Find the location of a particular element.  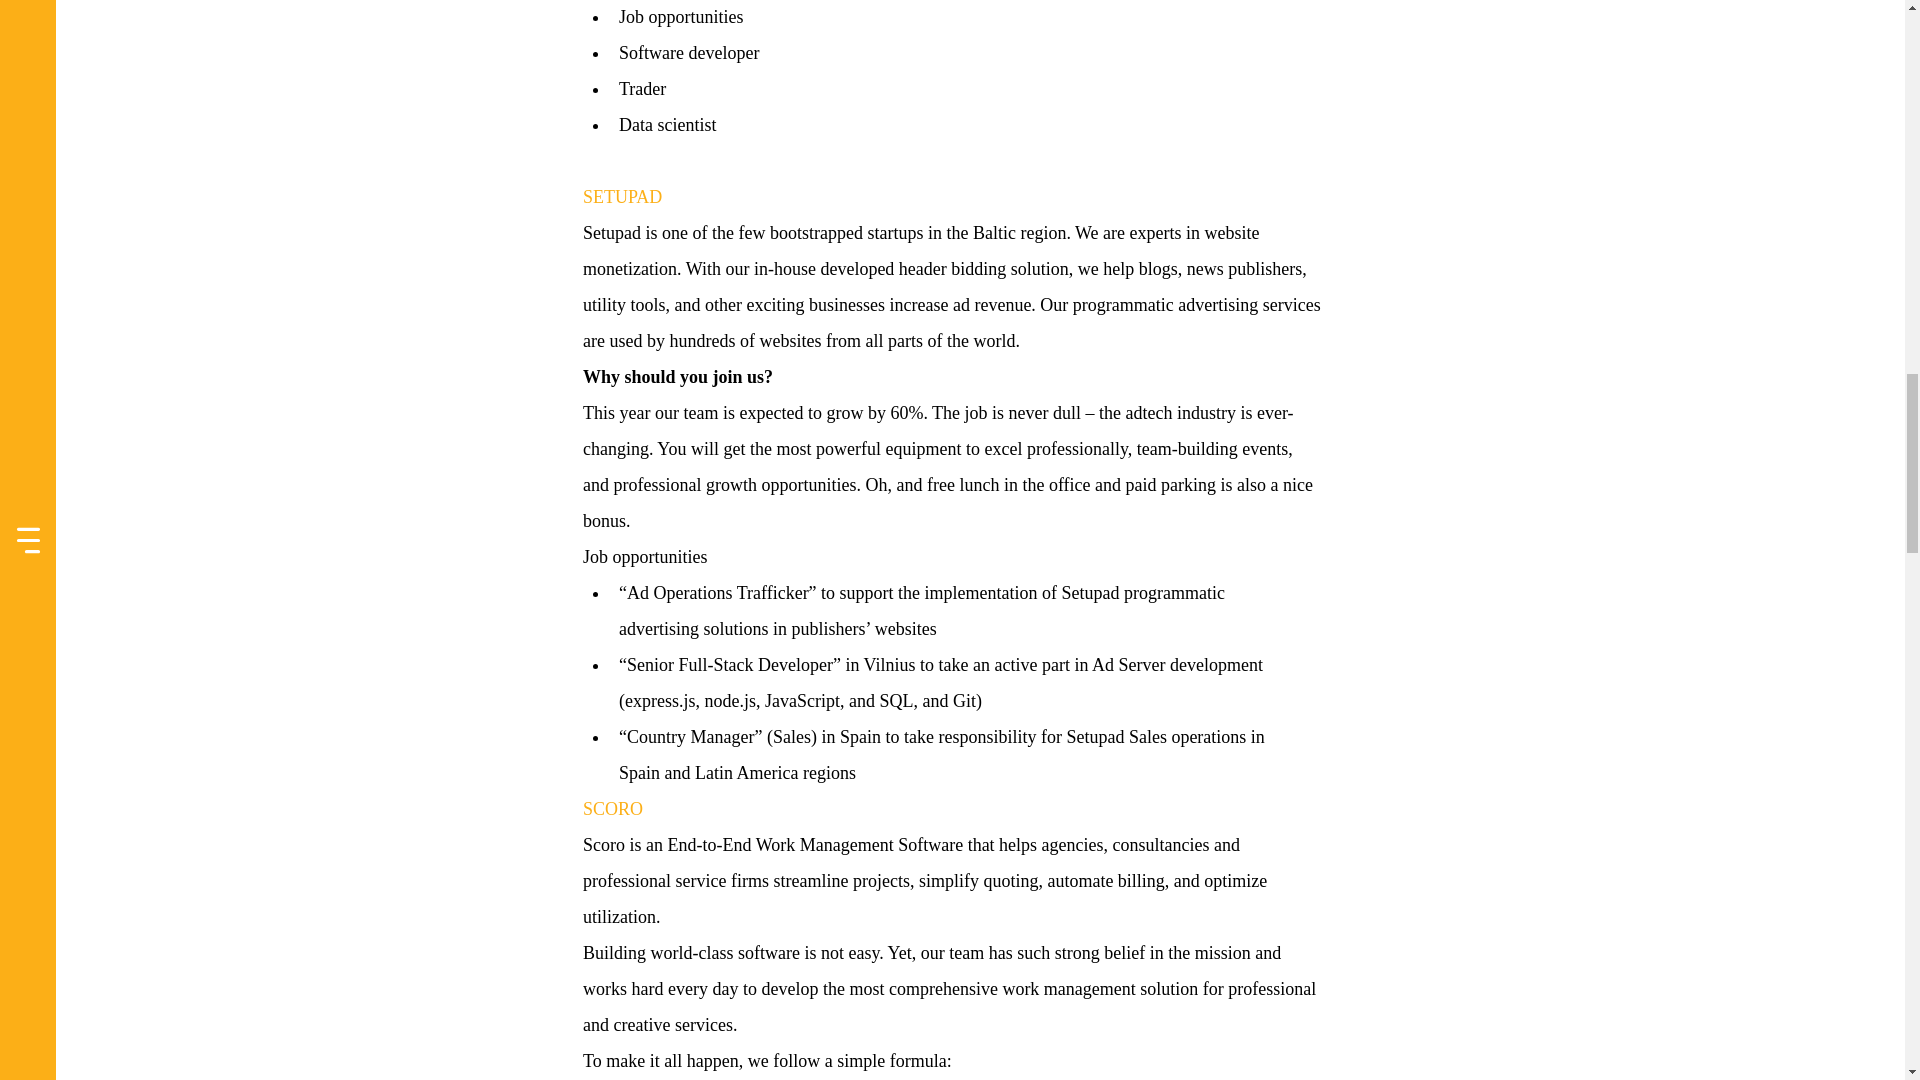

SCORO is located at coordinates (611, 808).